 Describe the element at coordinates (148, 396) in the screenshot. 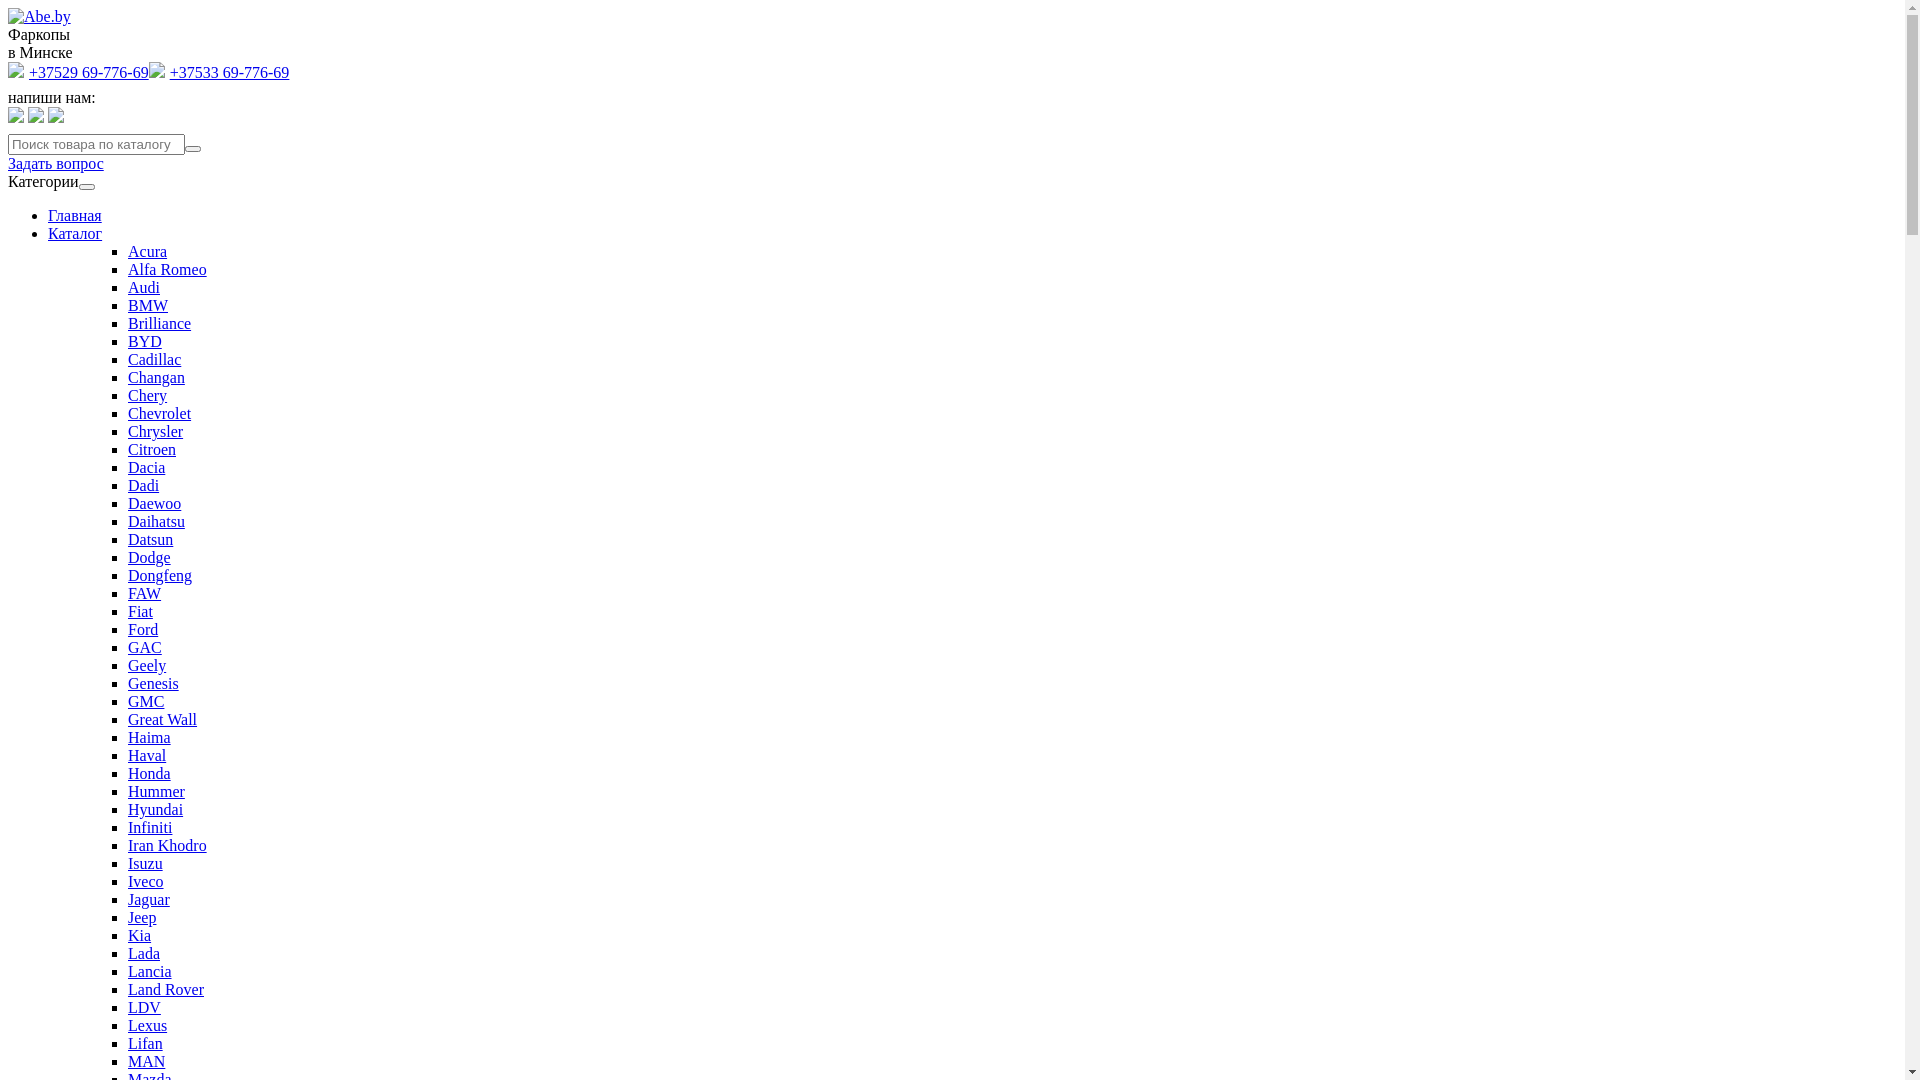

I see `Chery` at that location.